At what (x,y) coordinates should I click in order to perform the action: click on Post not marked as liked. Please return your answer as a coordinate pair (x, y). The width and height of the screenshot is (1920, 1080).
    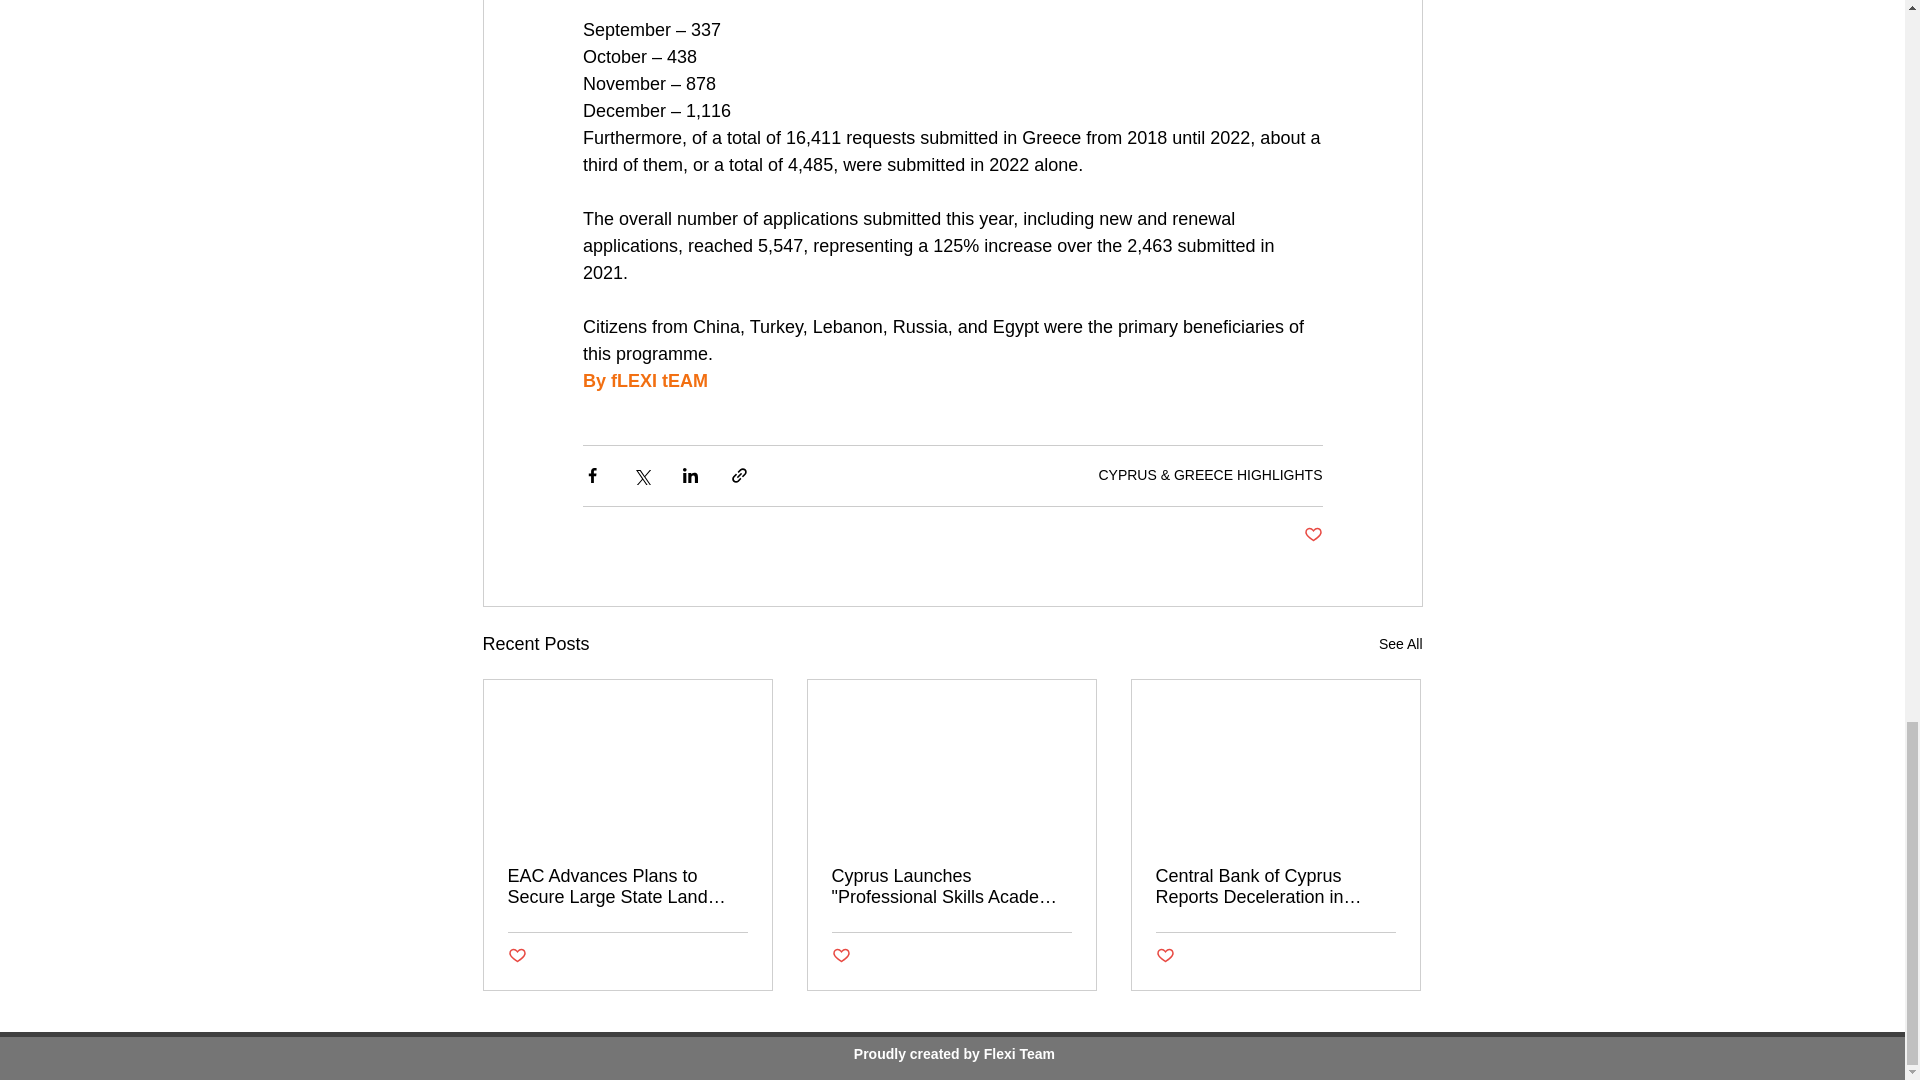
    Looking at the image, I should click on (517, 956).